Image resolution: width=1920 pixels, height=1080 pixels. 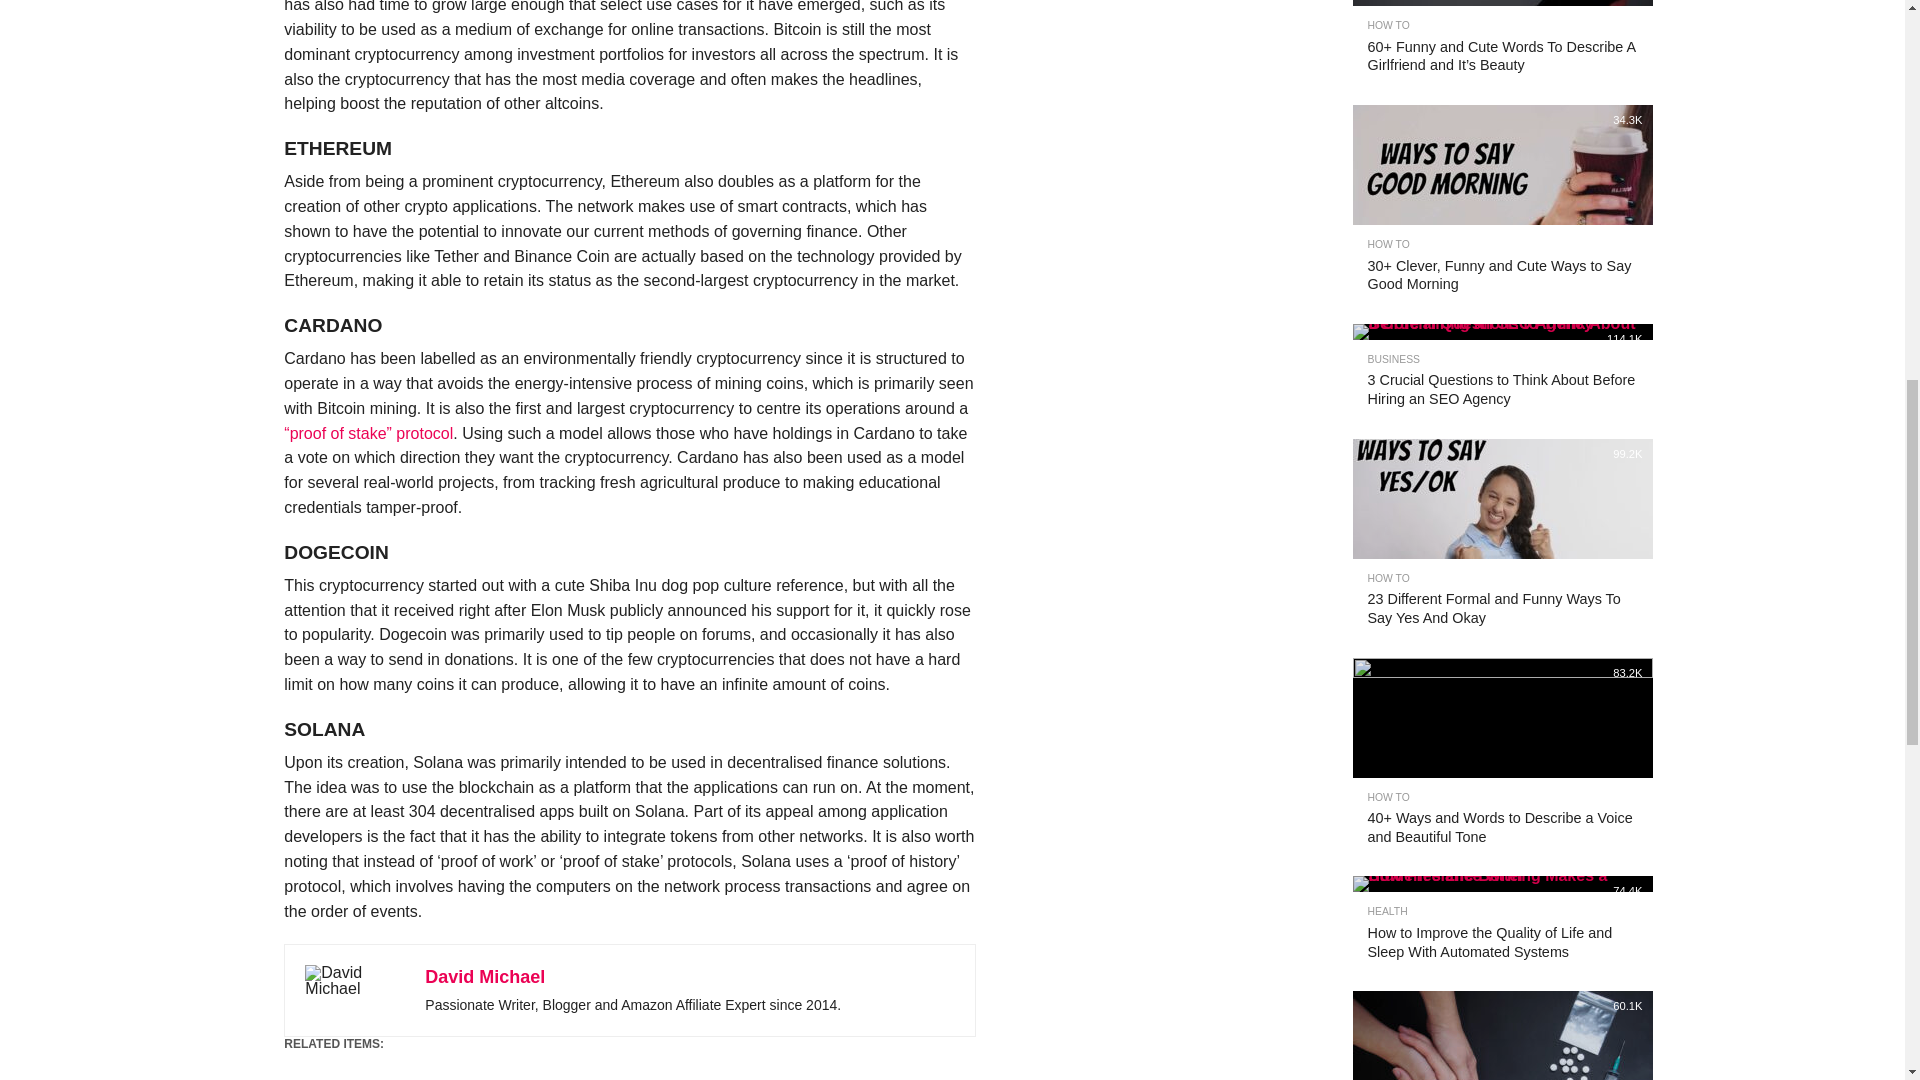 What do you see at coordinates (484, 976) in the screenshot?
I see `David Michael` at bounding box center [484, 976].